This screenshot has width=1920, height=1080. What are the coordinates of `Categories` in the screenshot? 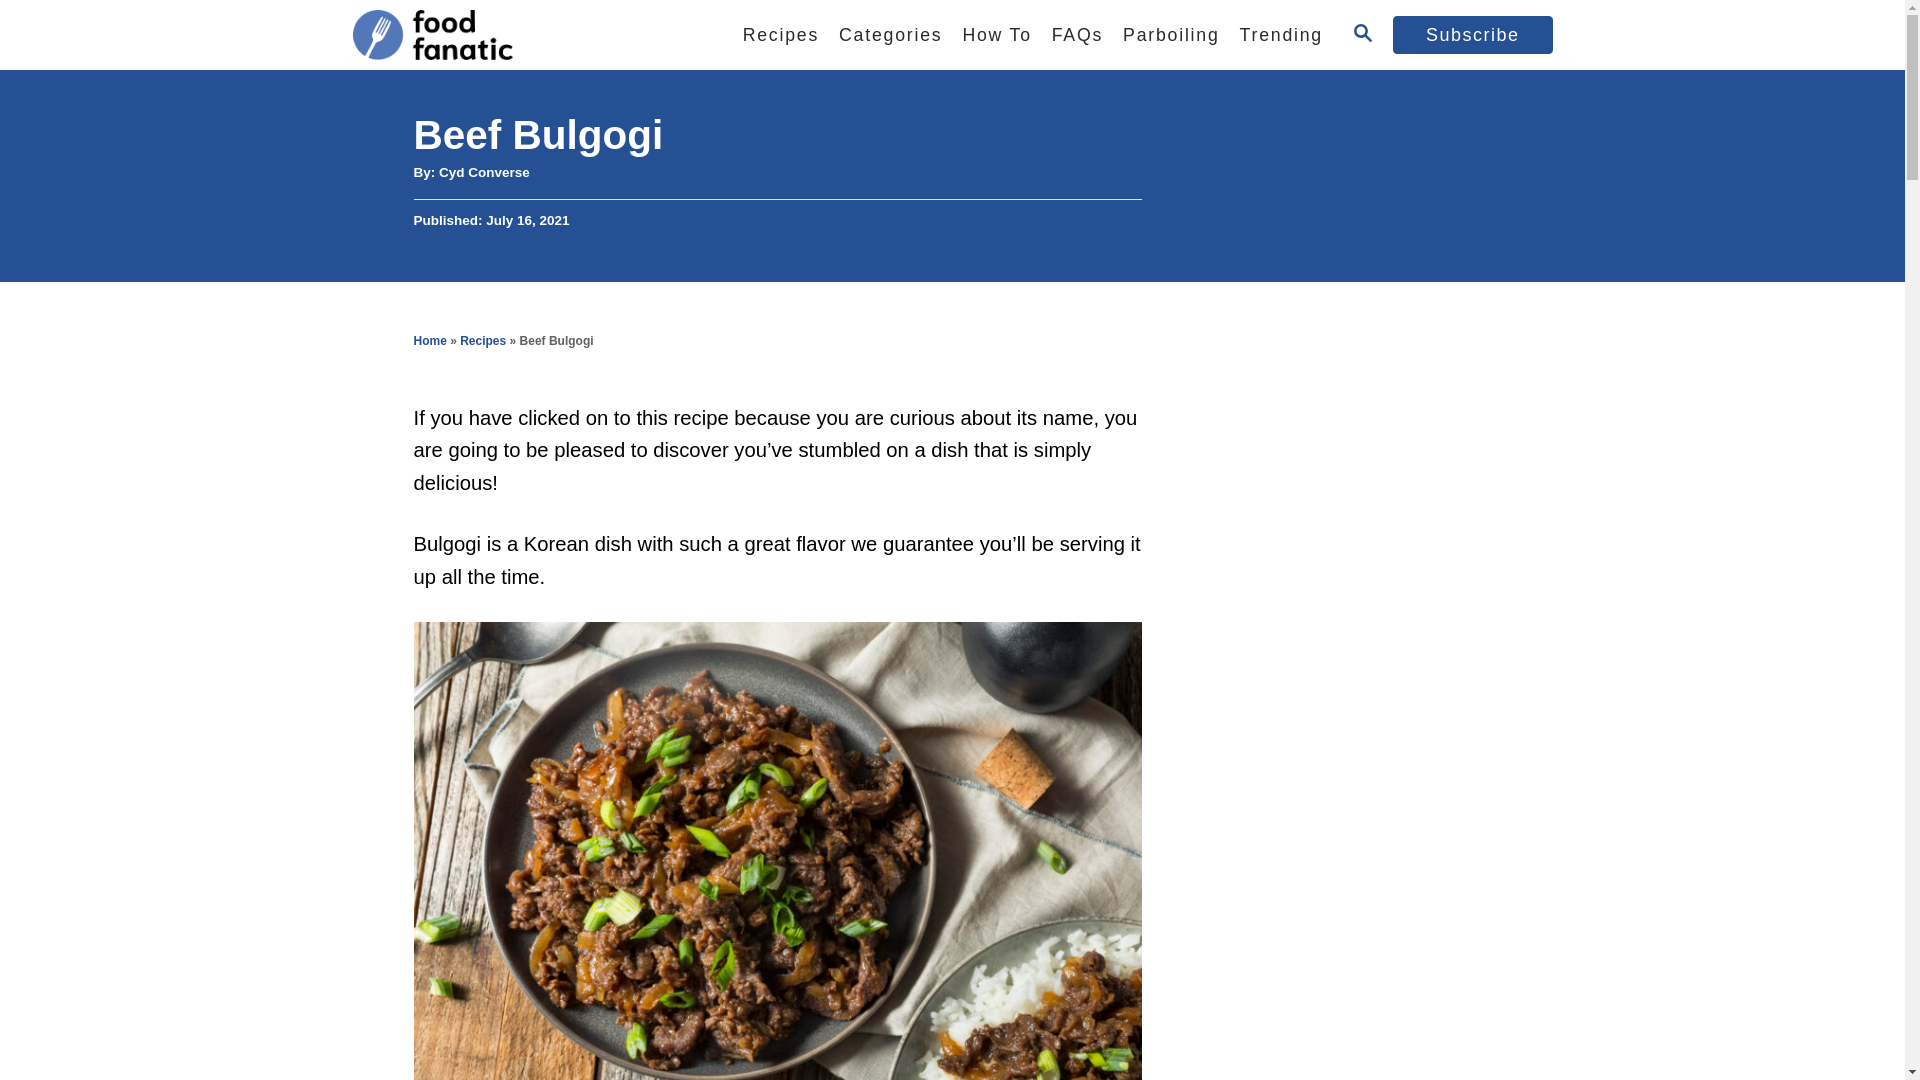 It's located at (890, 35).